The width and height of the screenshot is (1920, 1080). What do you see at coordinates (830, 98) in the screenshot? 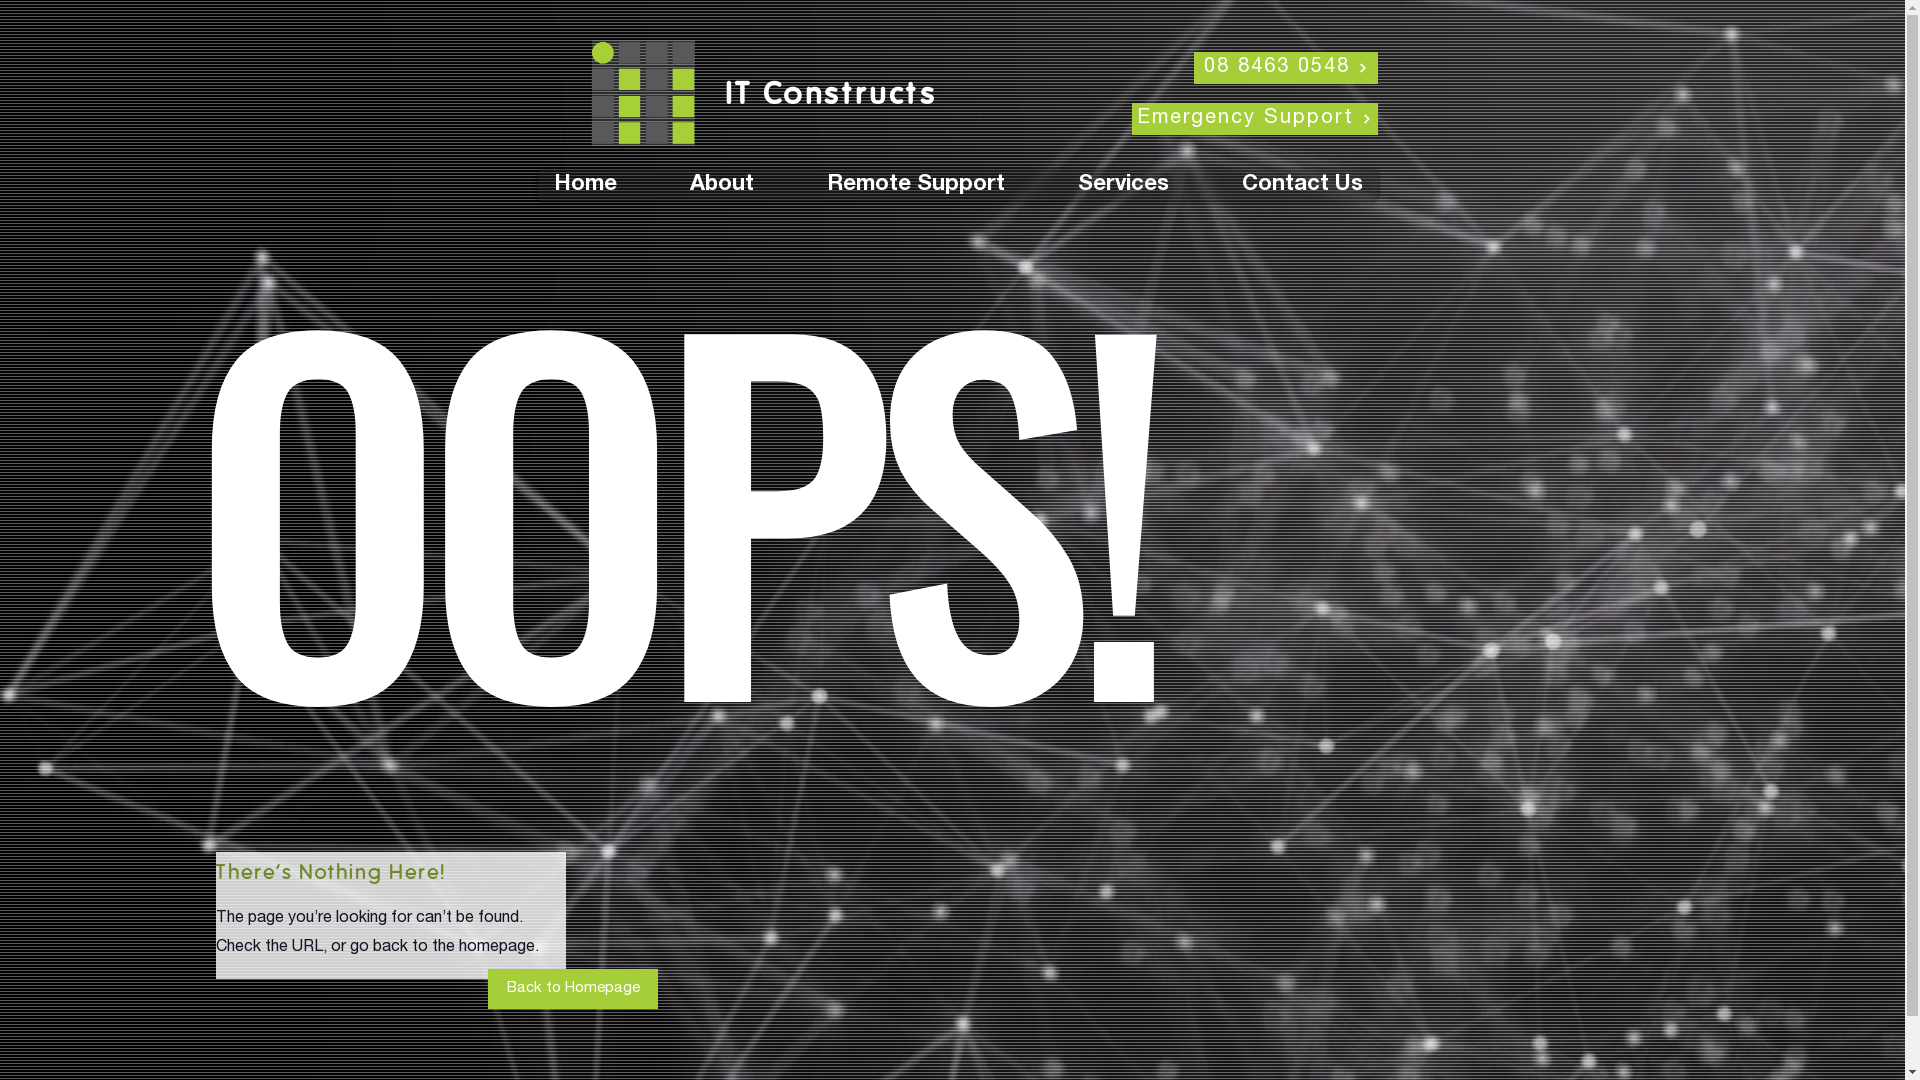
I see `IT Constructs` at bounding box center [830, 98].